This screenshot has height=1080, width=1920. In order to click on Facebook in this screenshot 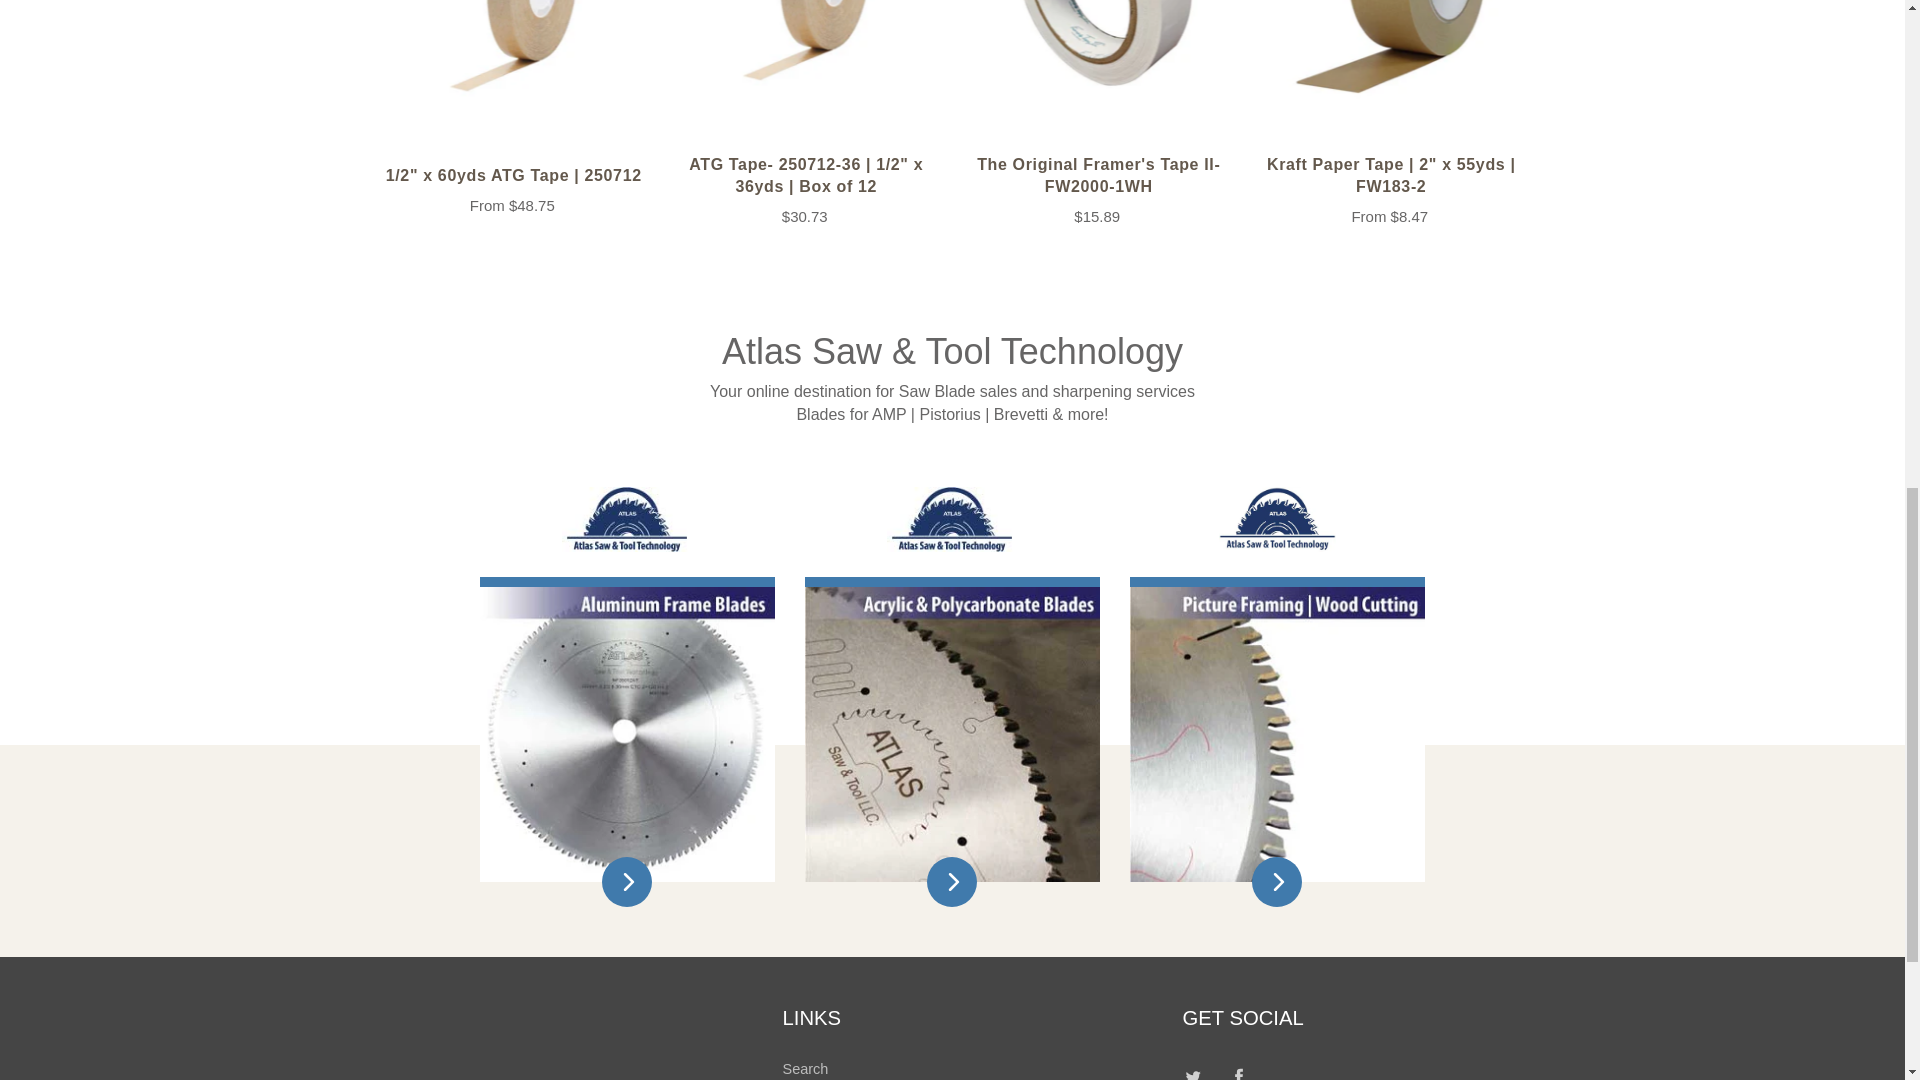, I will do `click(1239, 1070)`.